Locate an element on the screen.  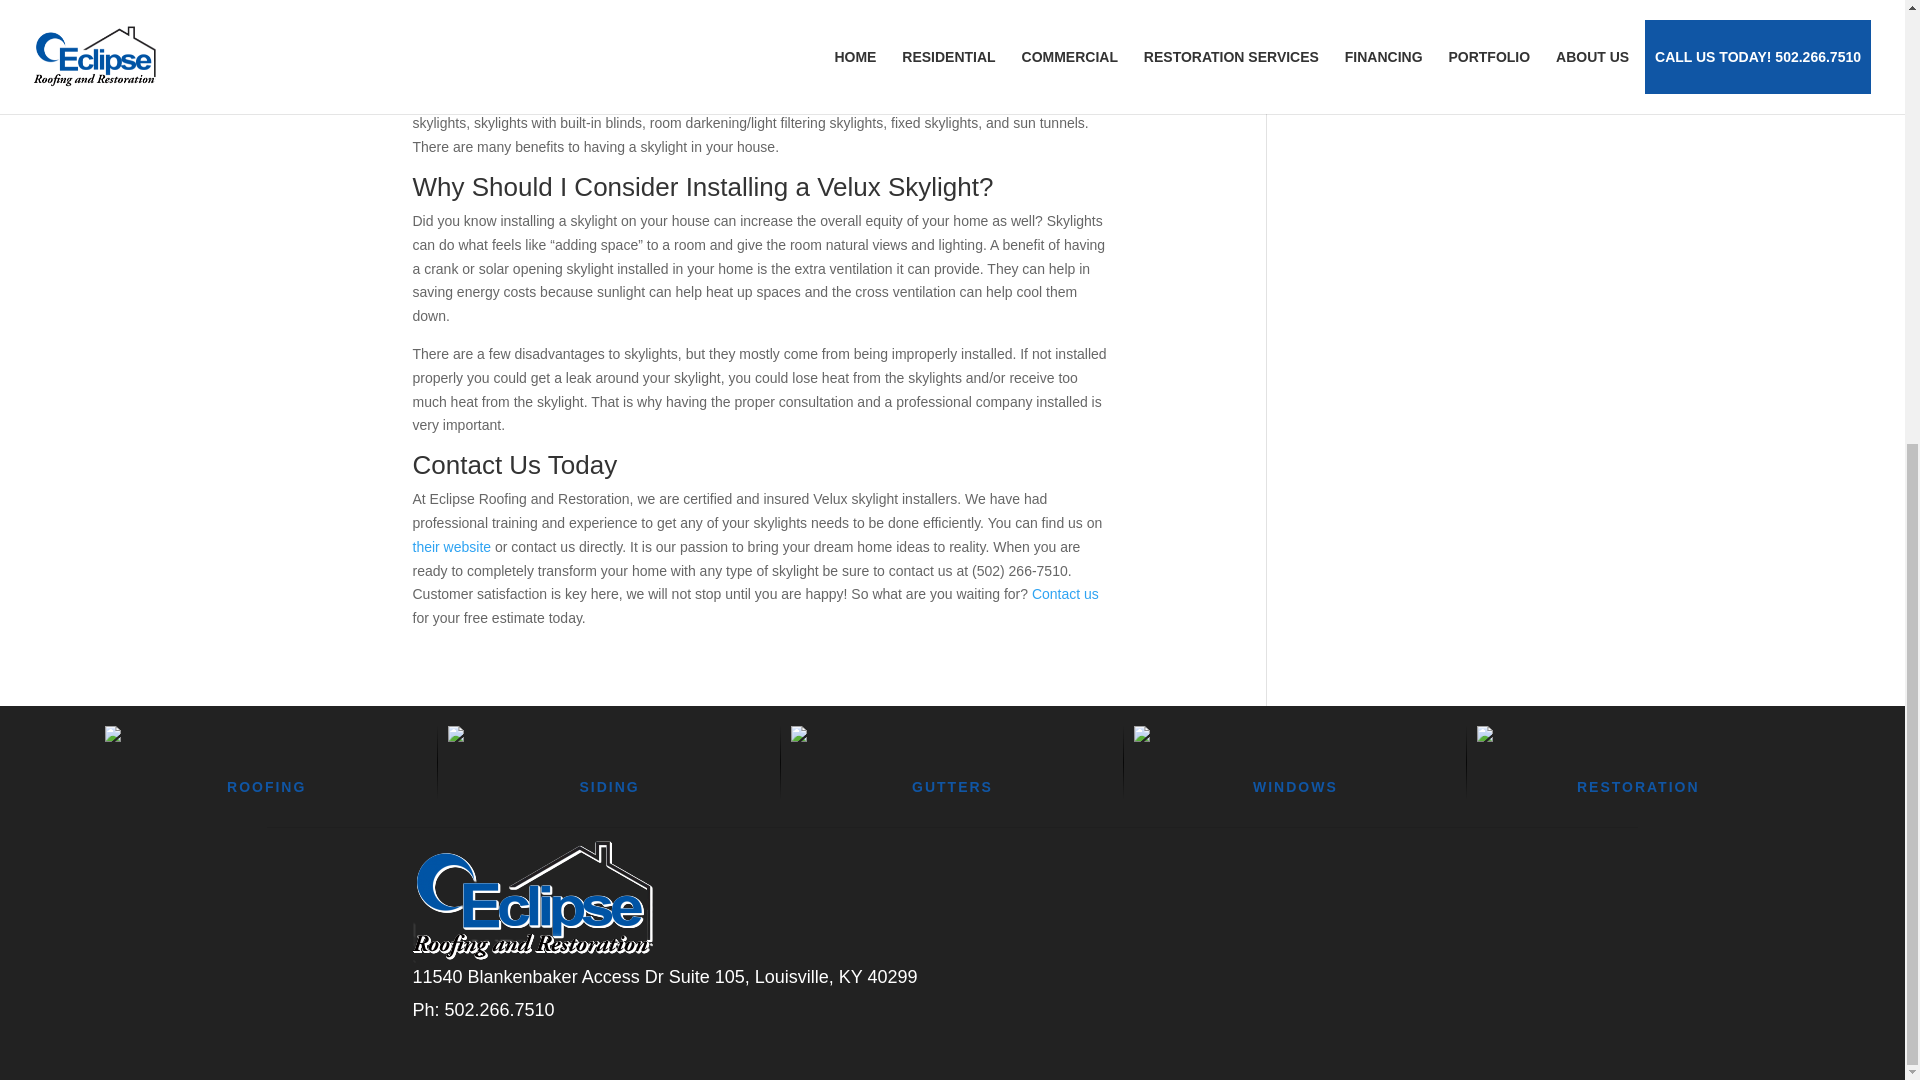
Contact us is located at coordinates (1065, 594).